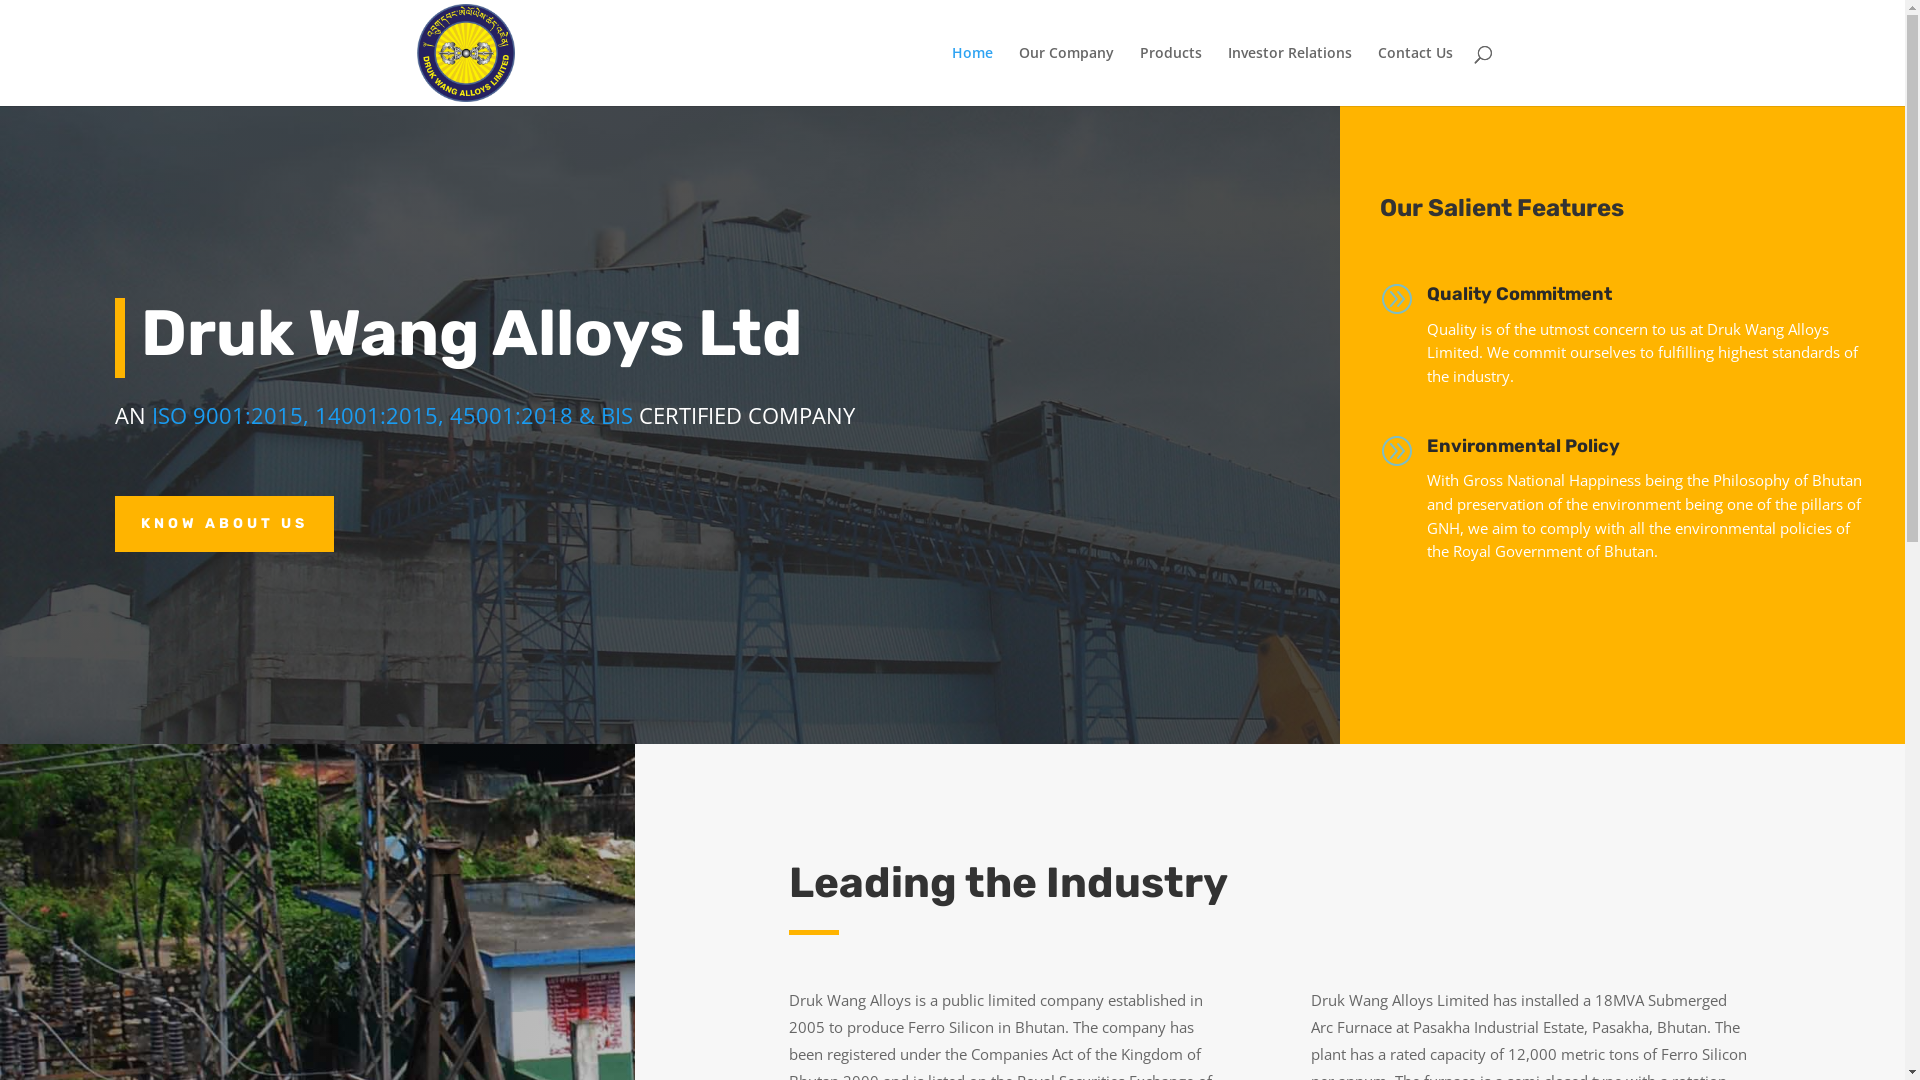 This screenshot has height=1080, width=1920. What do you see at coordinates (1065, 76) in the screenshot?
I see `Our Company` at bounding box center [1065, 76].